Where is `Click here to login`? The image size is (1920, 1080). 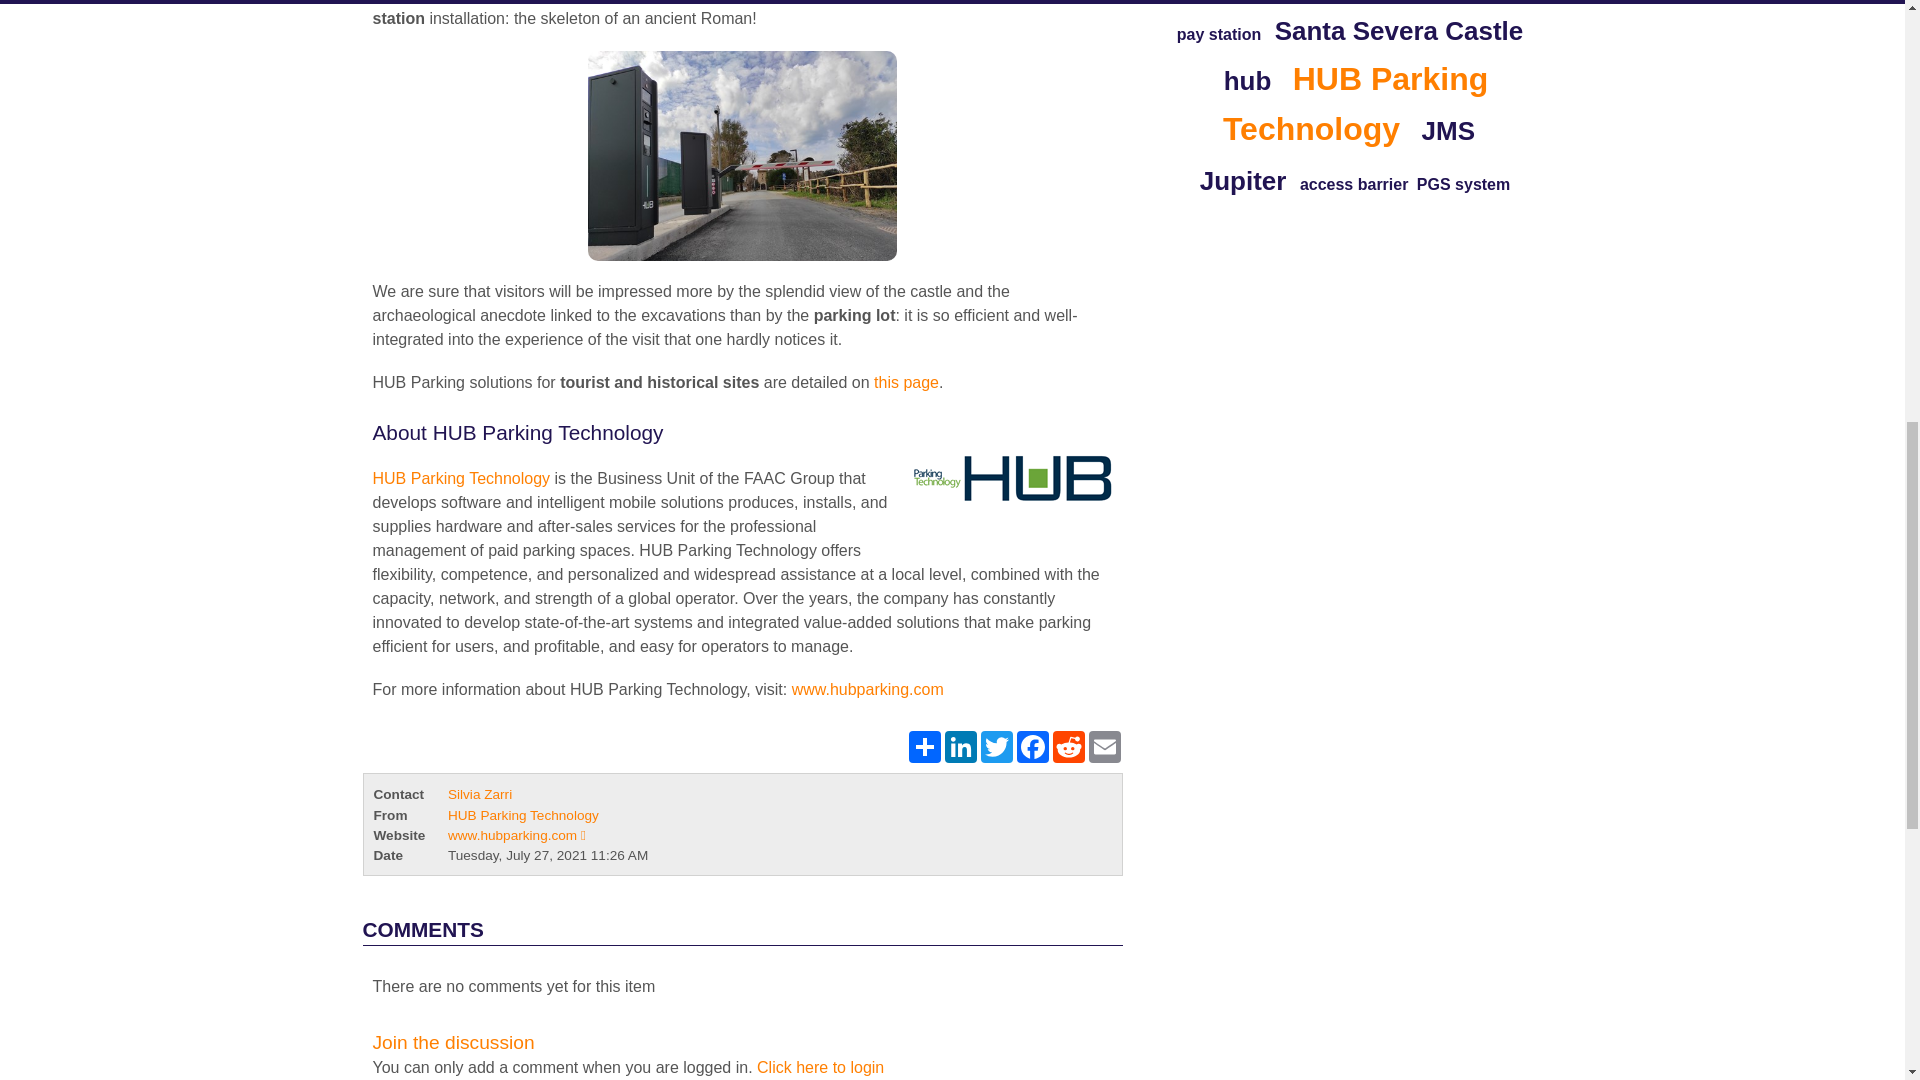
Click here to login is located at coordinates (820, 1067).